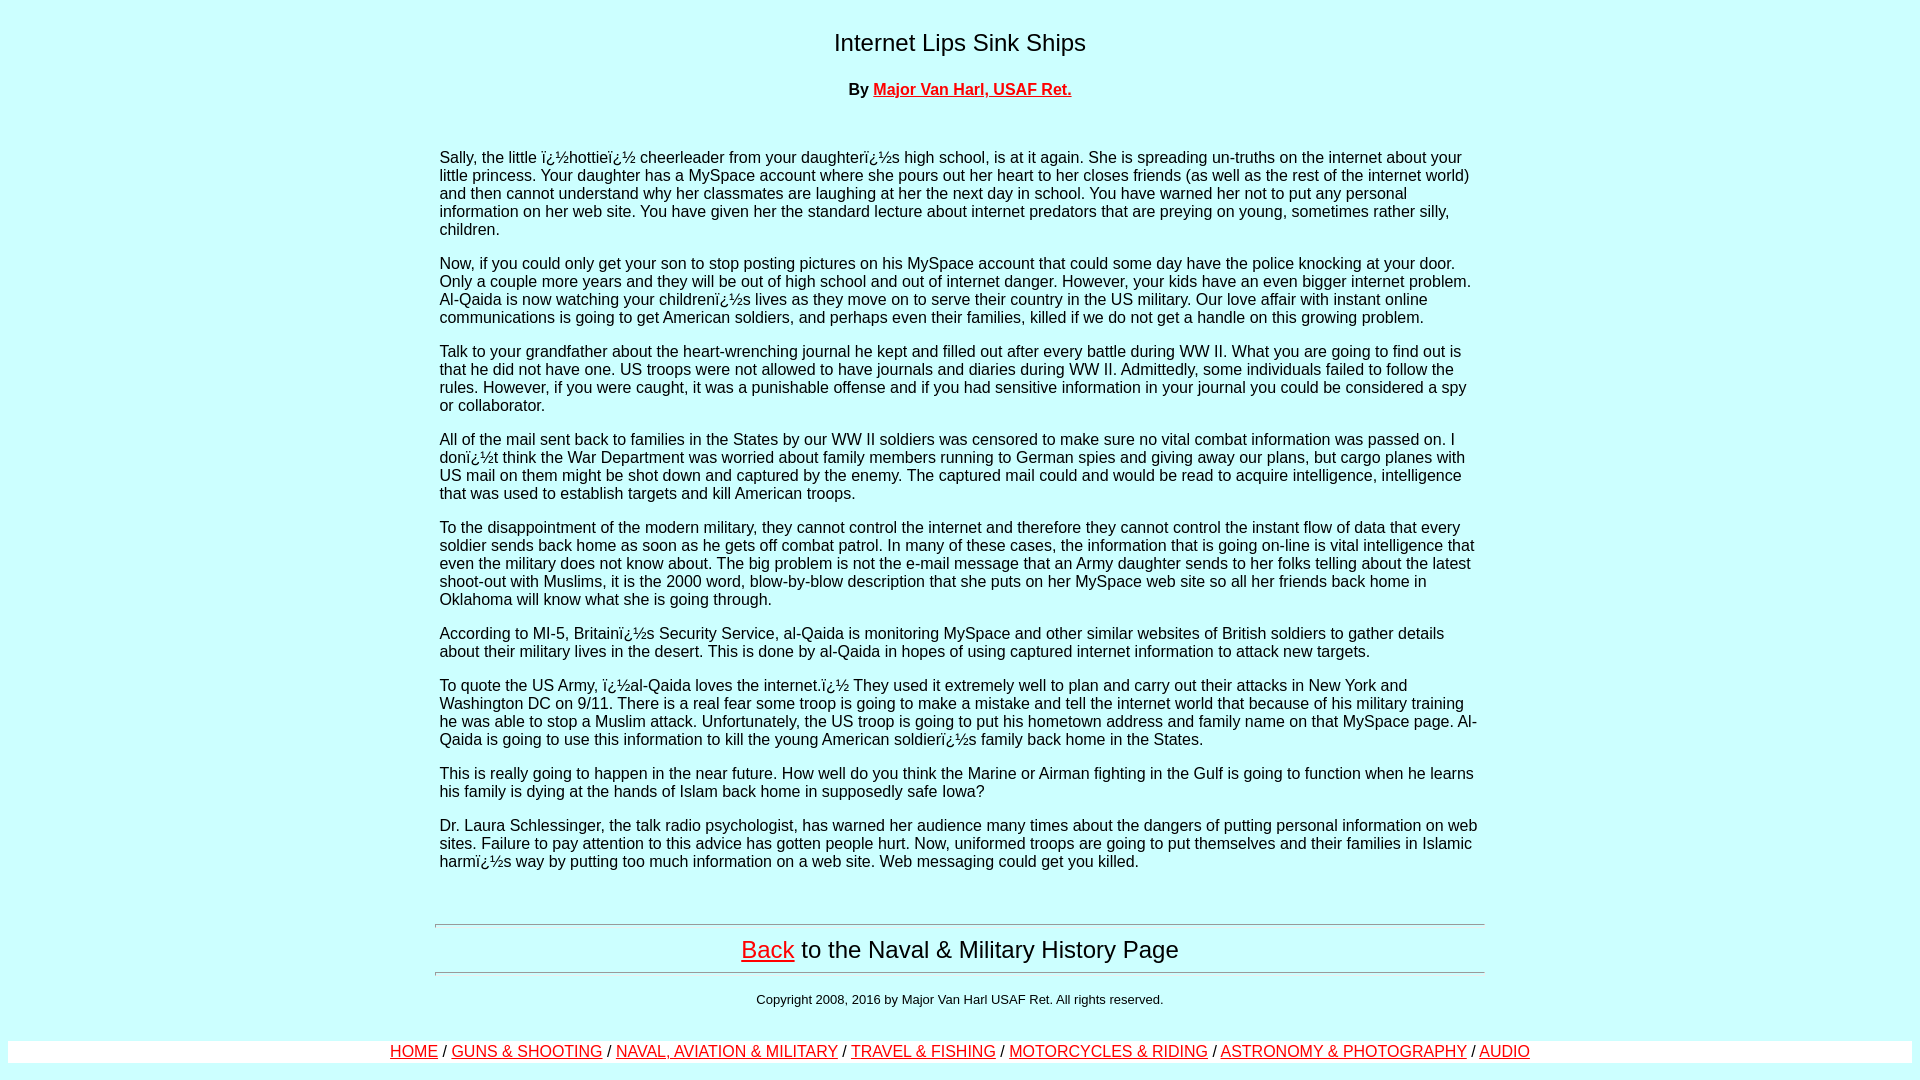 The height and width of the screenshot is (1080, 1920). I want to click on Major Van Harl, USAF Ret., so click(972, 90).